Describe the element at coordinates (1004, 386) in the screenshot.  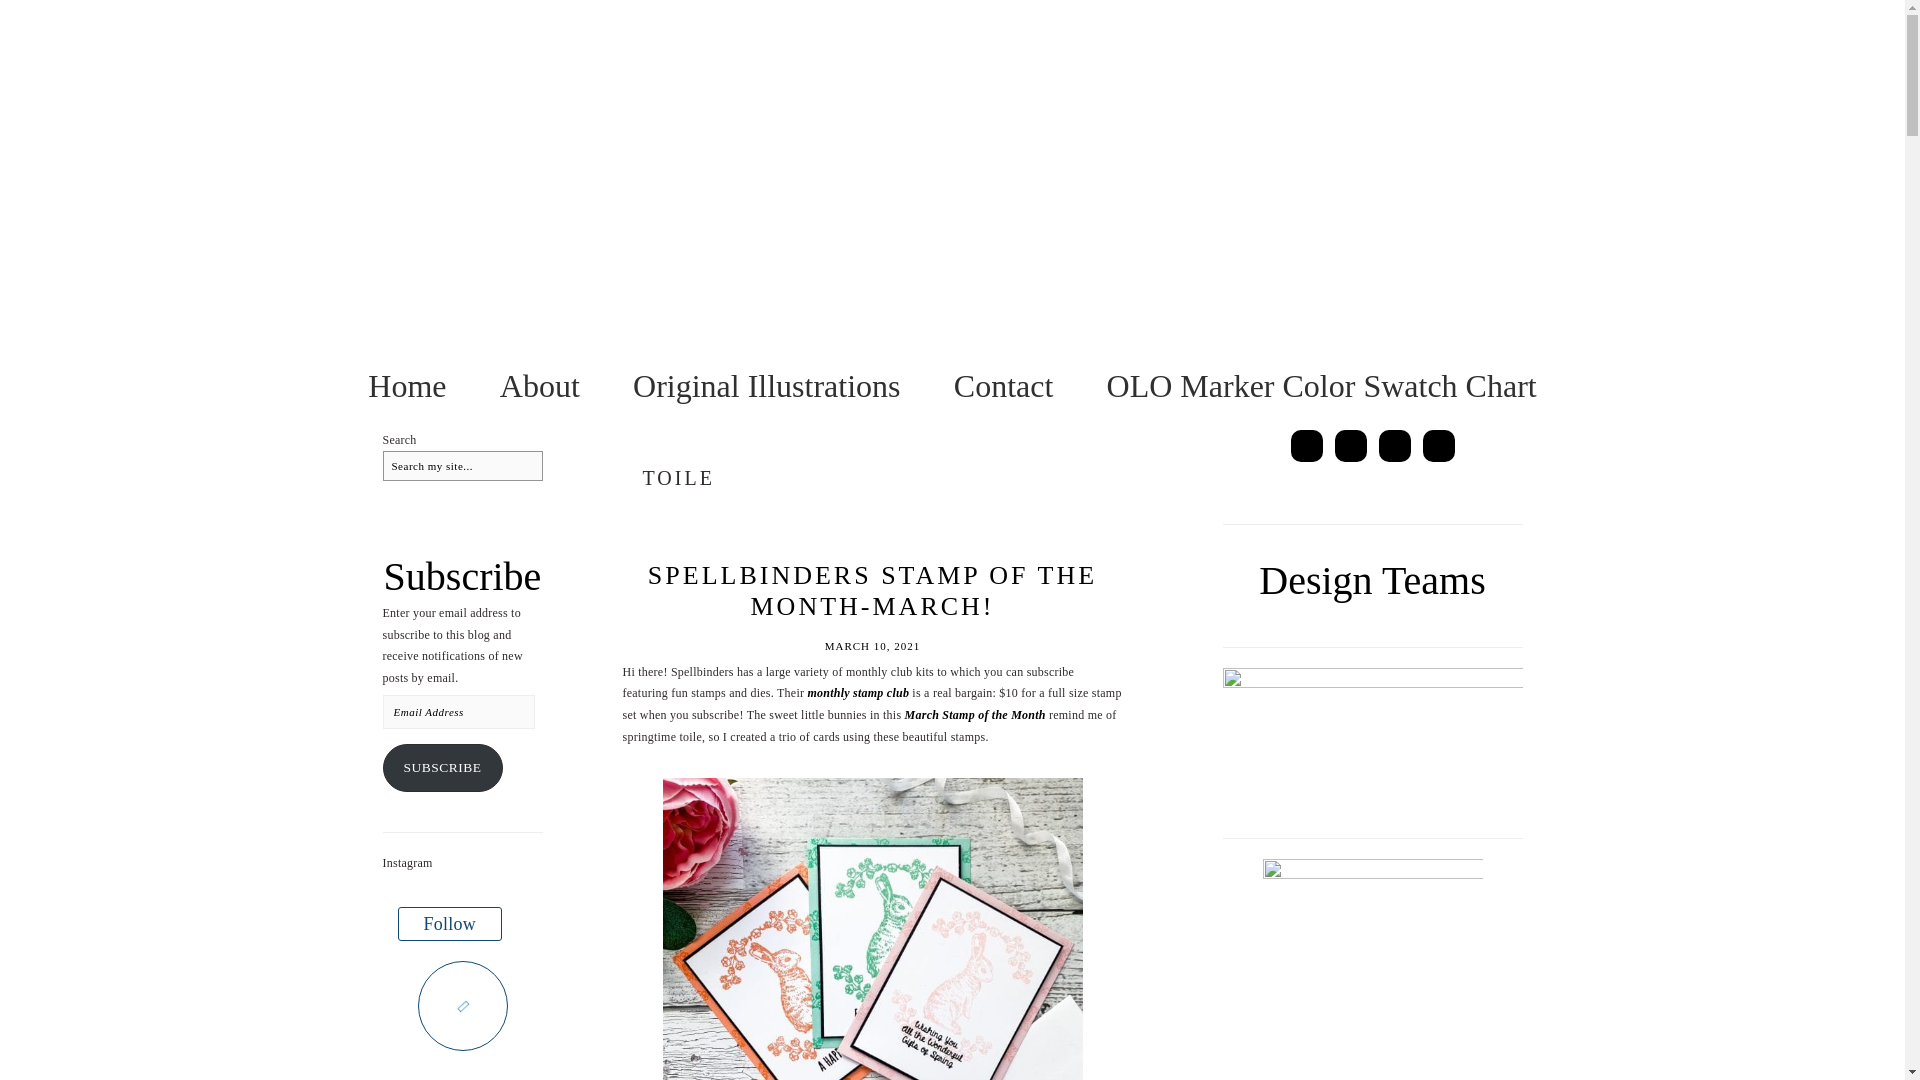
I see `Contact` at that location.